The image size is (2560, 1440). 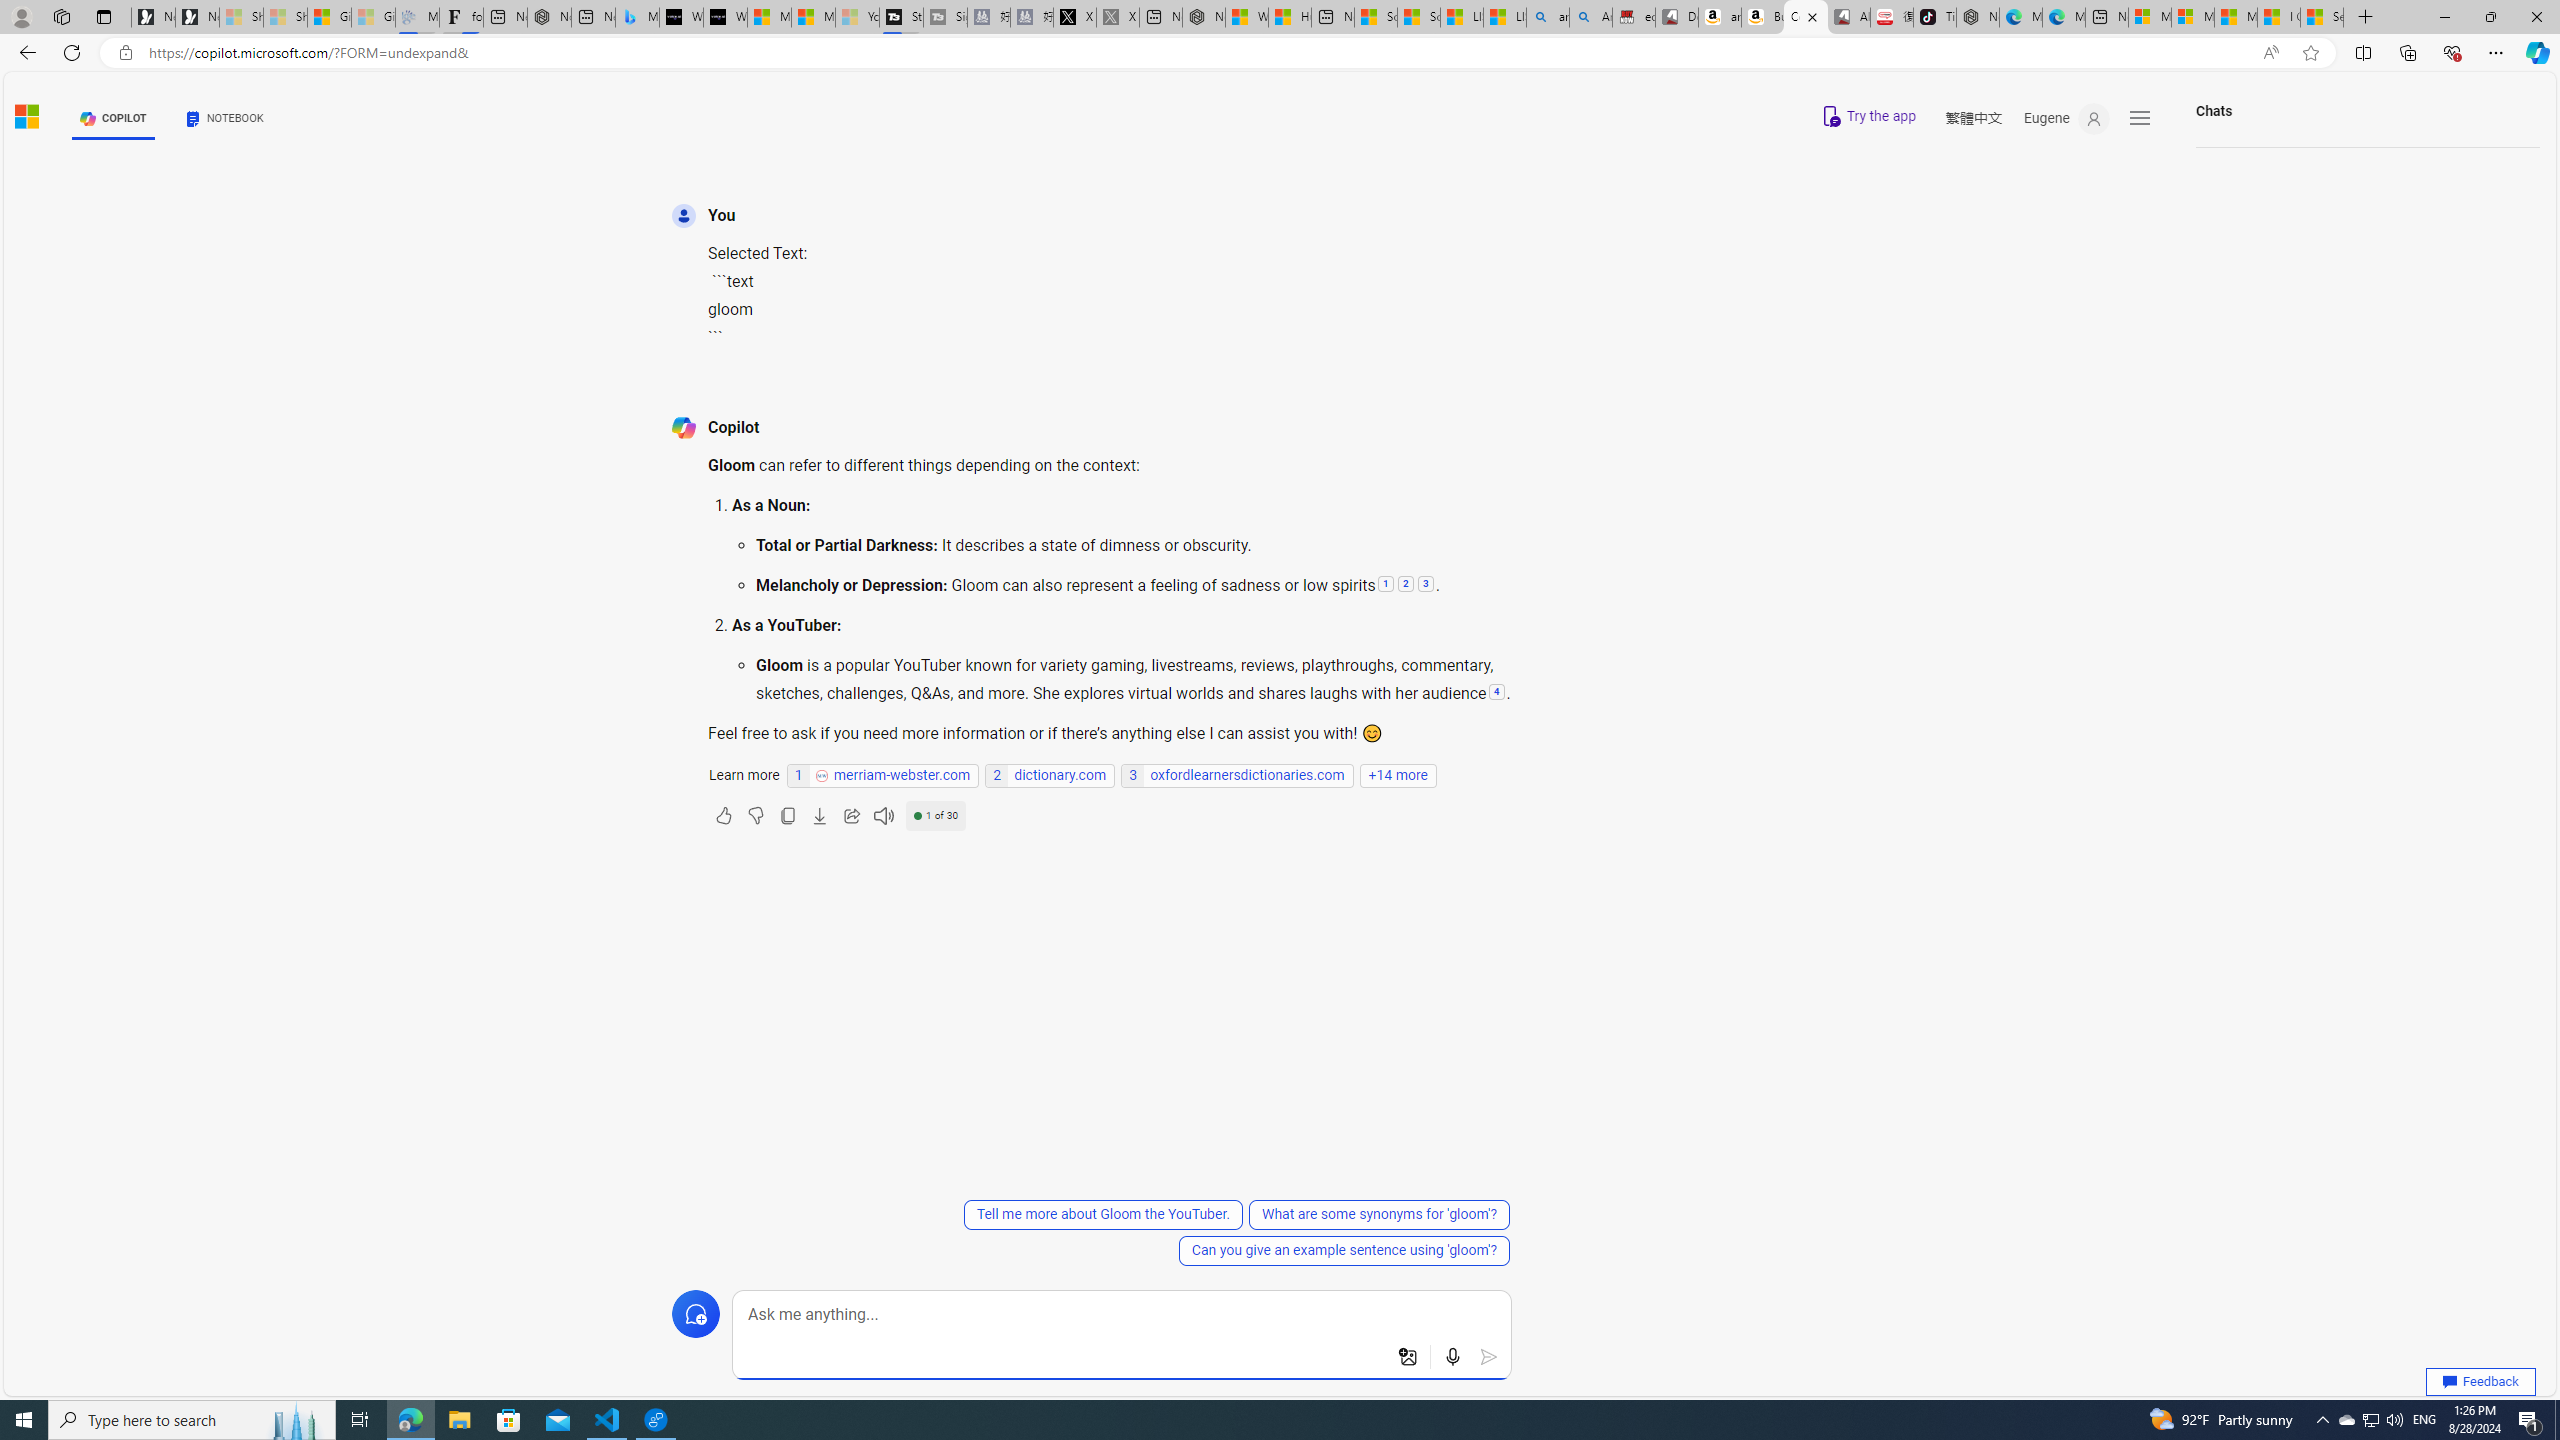 What do you see at coordinates (1850, 17) in the screenshot?
I see `All Cubot phones` at bounding box center [1850, 17].